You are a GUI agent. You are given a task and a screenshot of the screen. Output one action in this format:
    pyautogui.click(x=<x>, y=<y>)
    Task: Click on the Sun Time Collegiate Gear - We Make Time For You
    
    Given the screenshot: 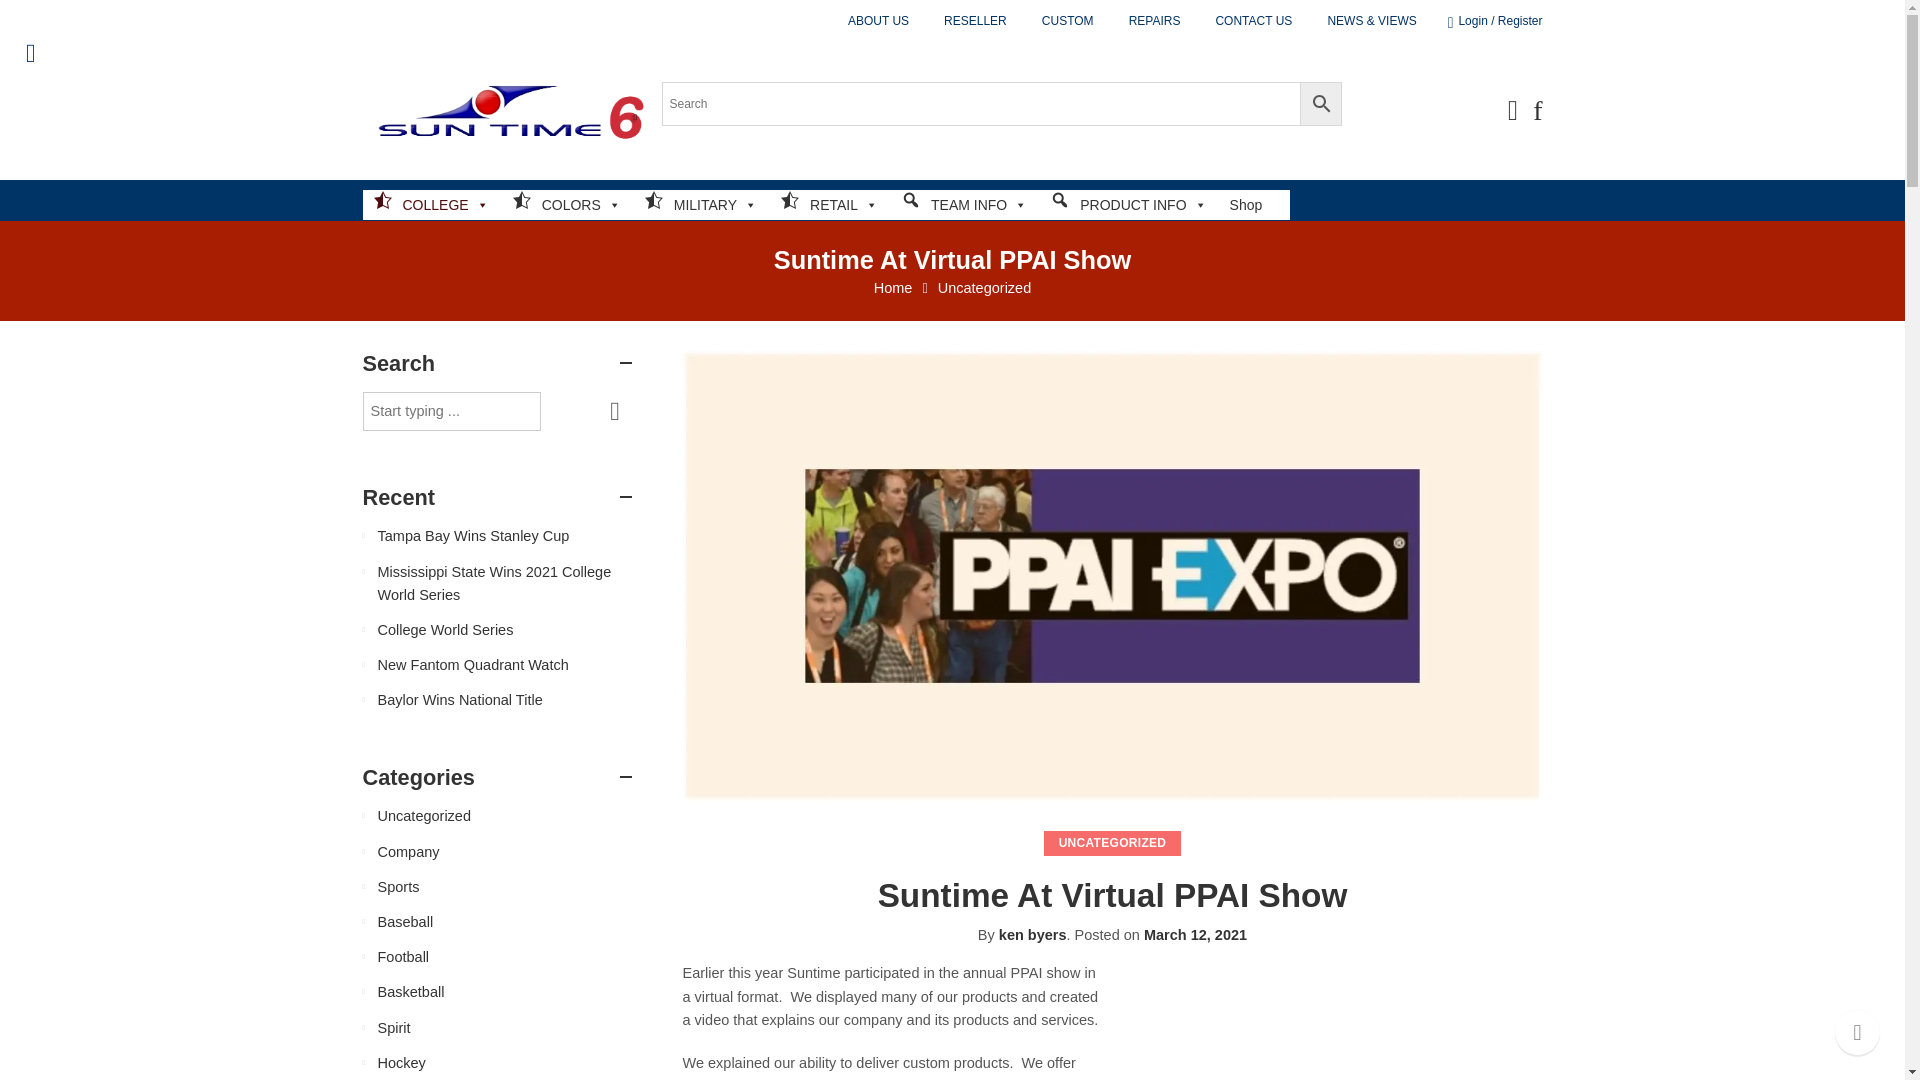 What is the action you would take?
    pyautogui.click(x=507, y=110)
    